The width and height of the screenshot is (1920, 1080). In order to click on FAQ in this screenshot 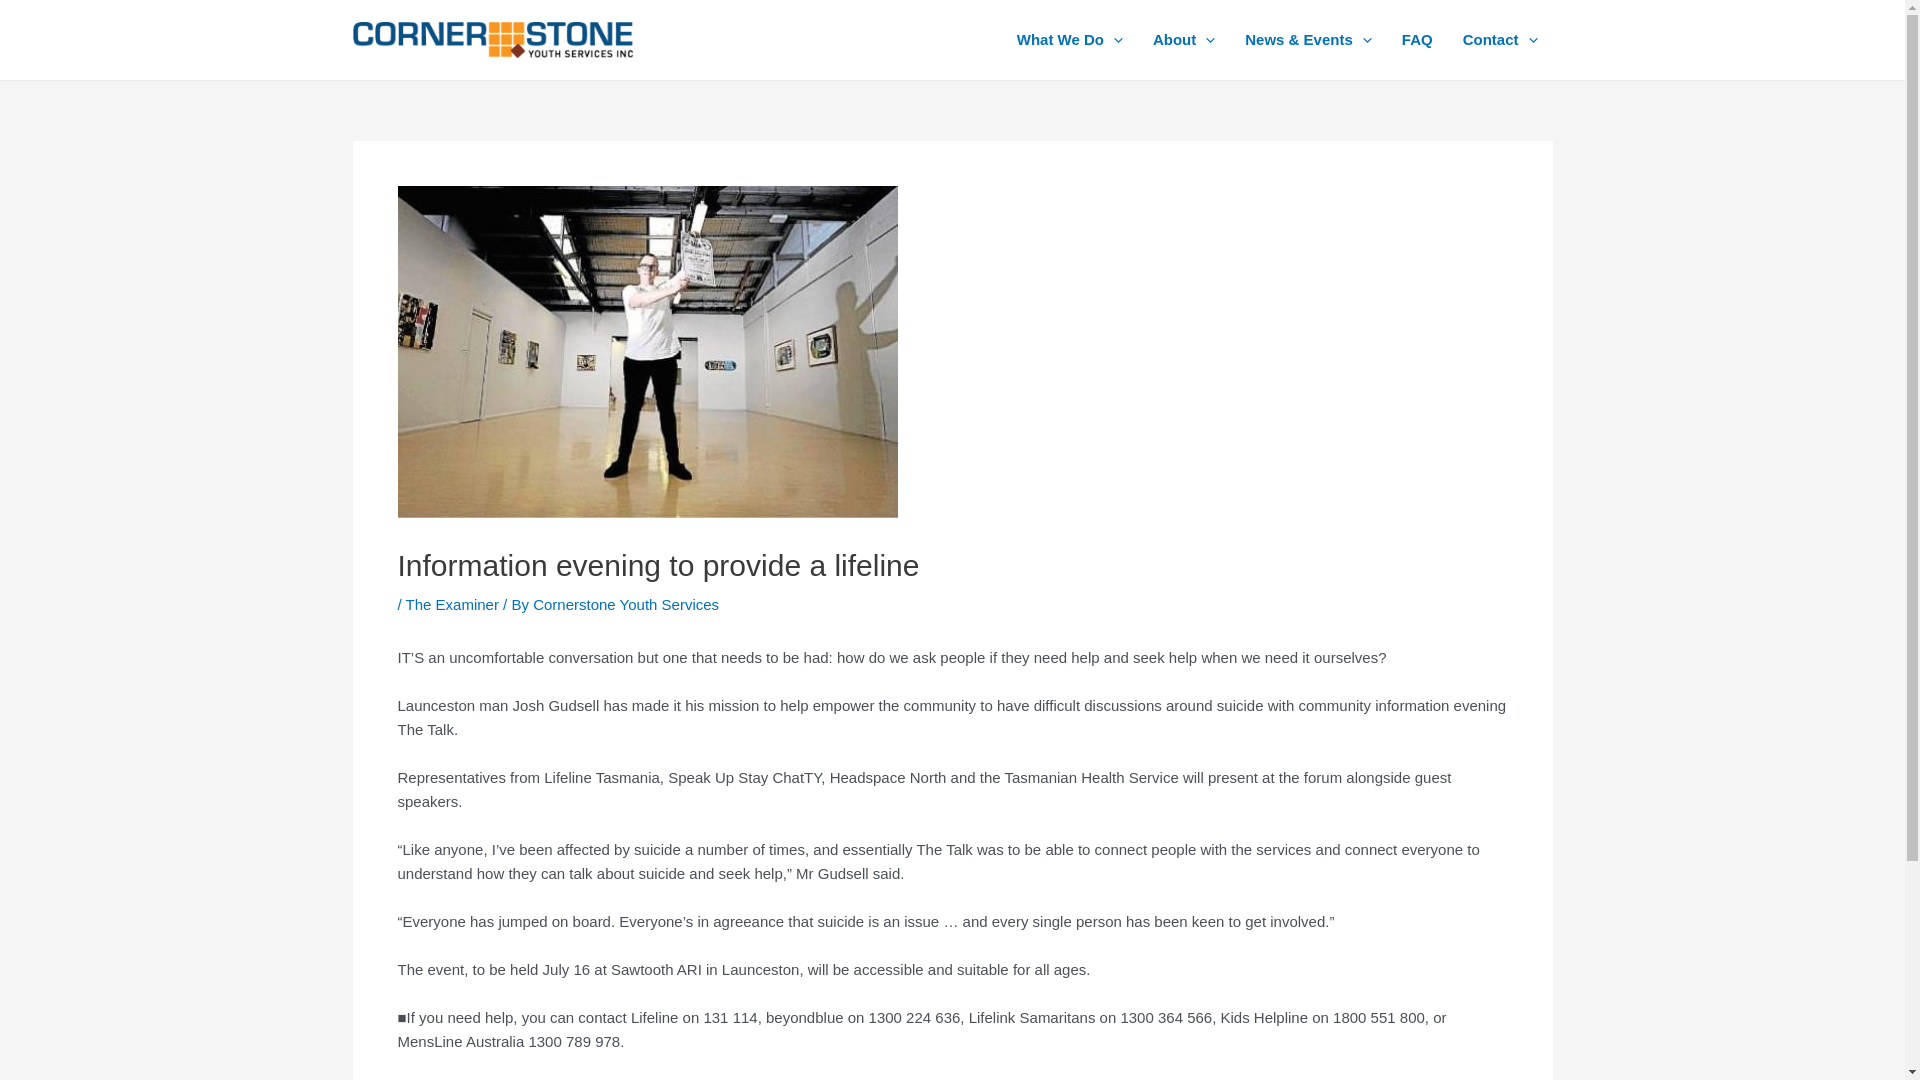, I will do `click(1418, 40)`.